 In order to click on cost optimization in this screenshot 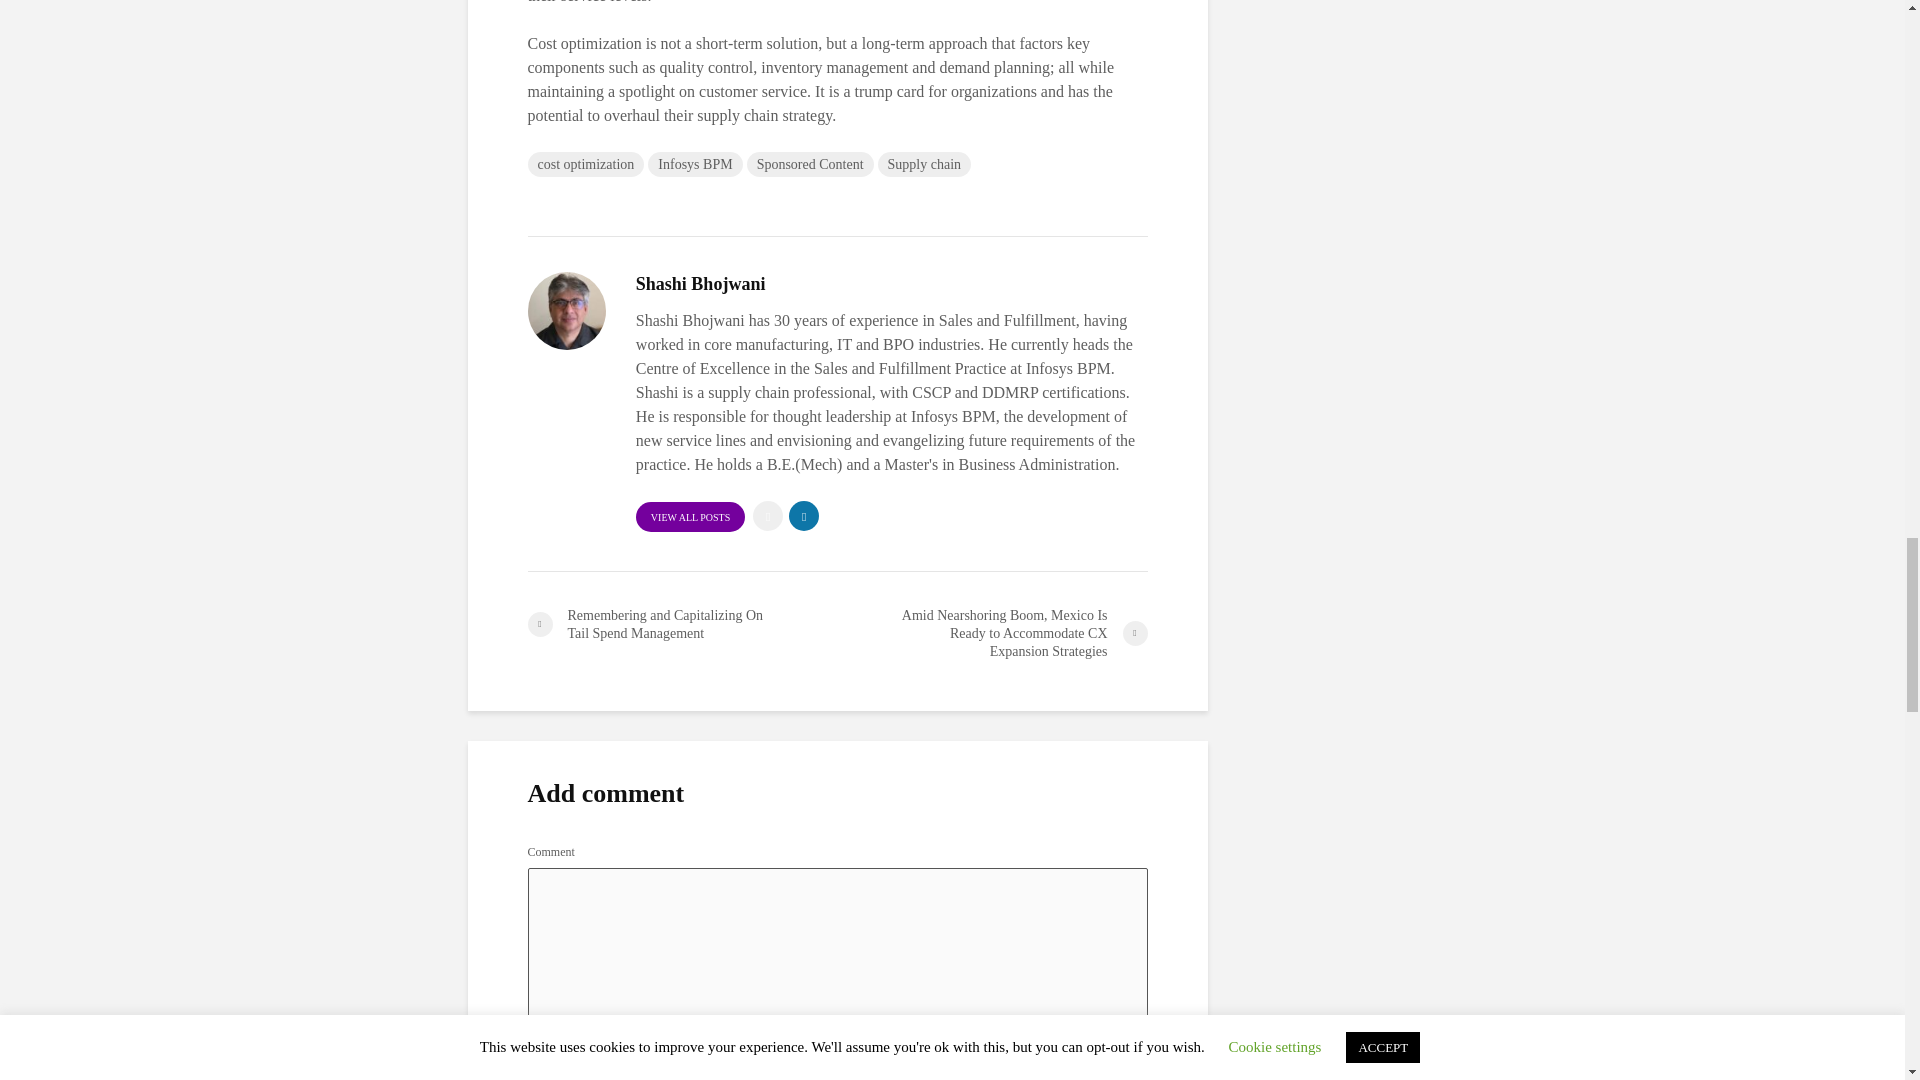, I will do `click(586, 164)`.